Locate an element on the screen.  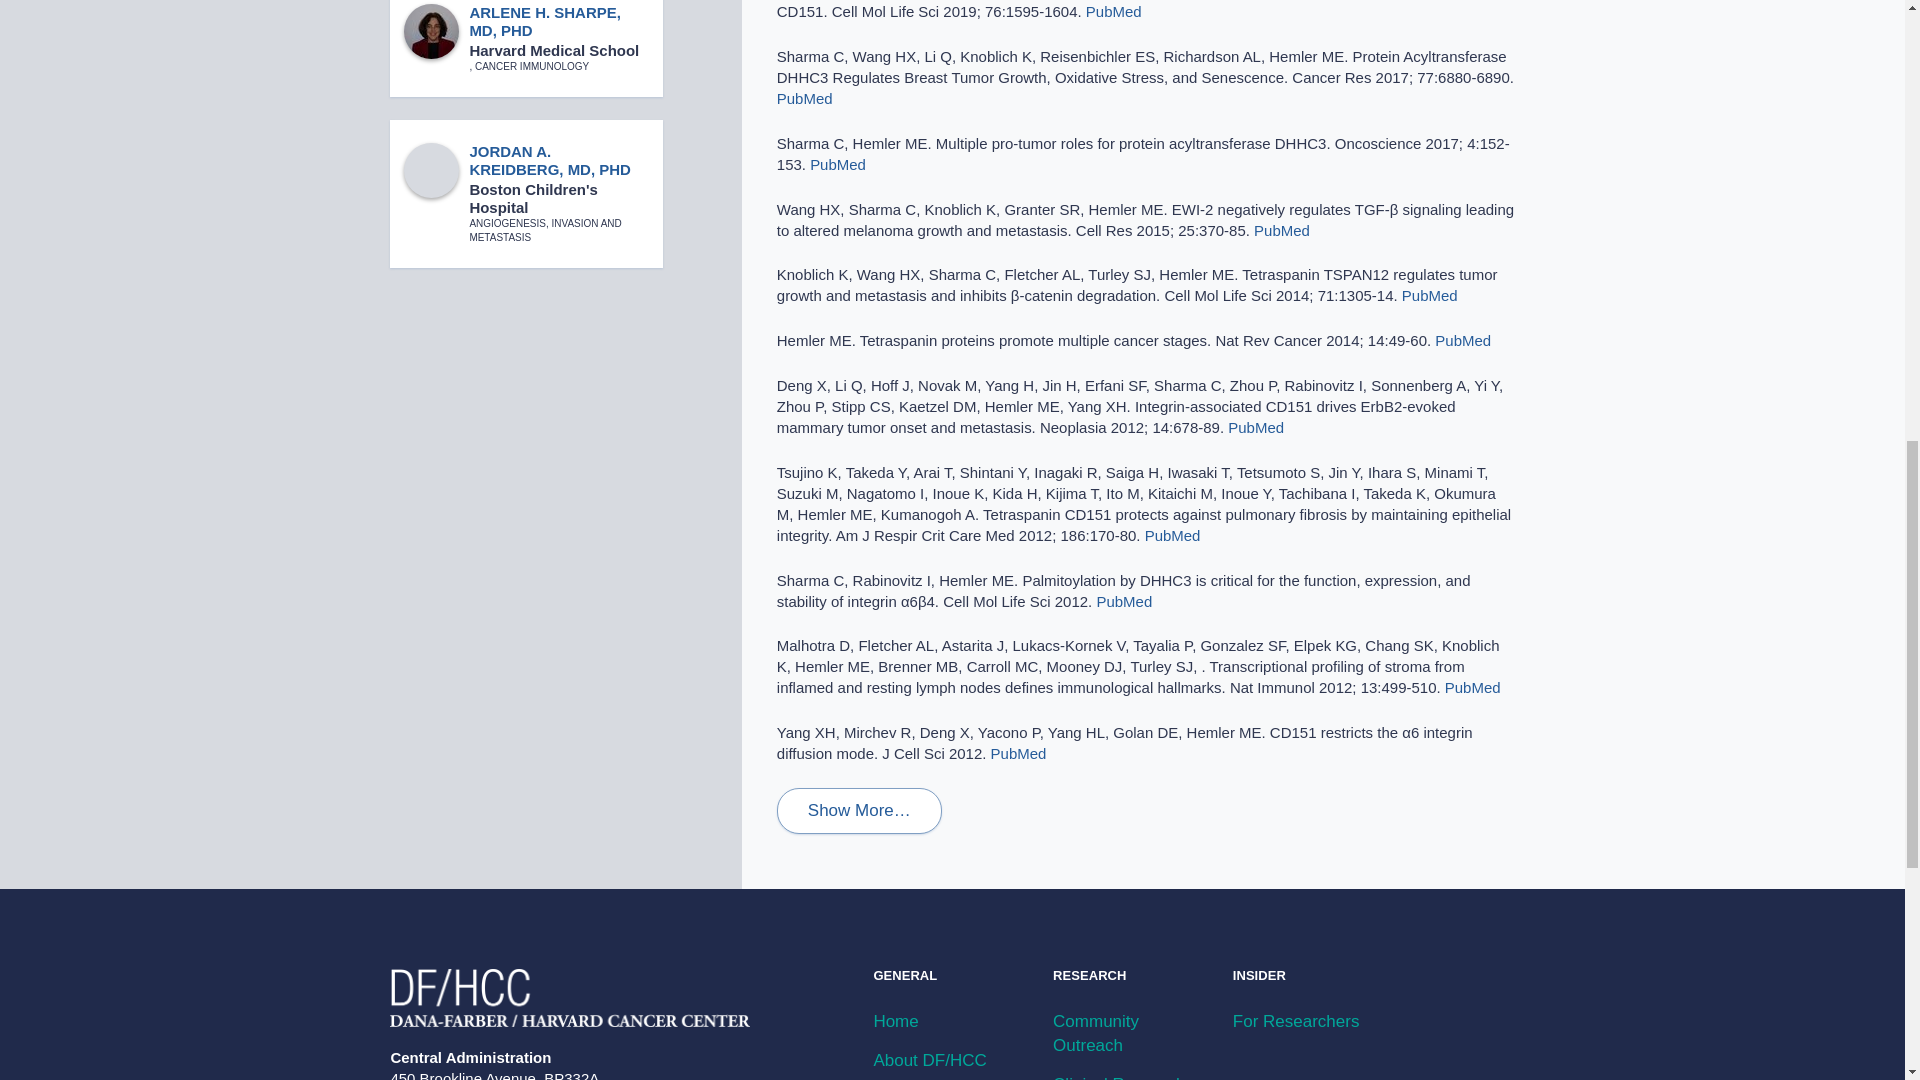
PubMed is located at coordinates (1124, 601).